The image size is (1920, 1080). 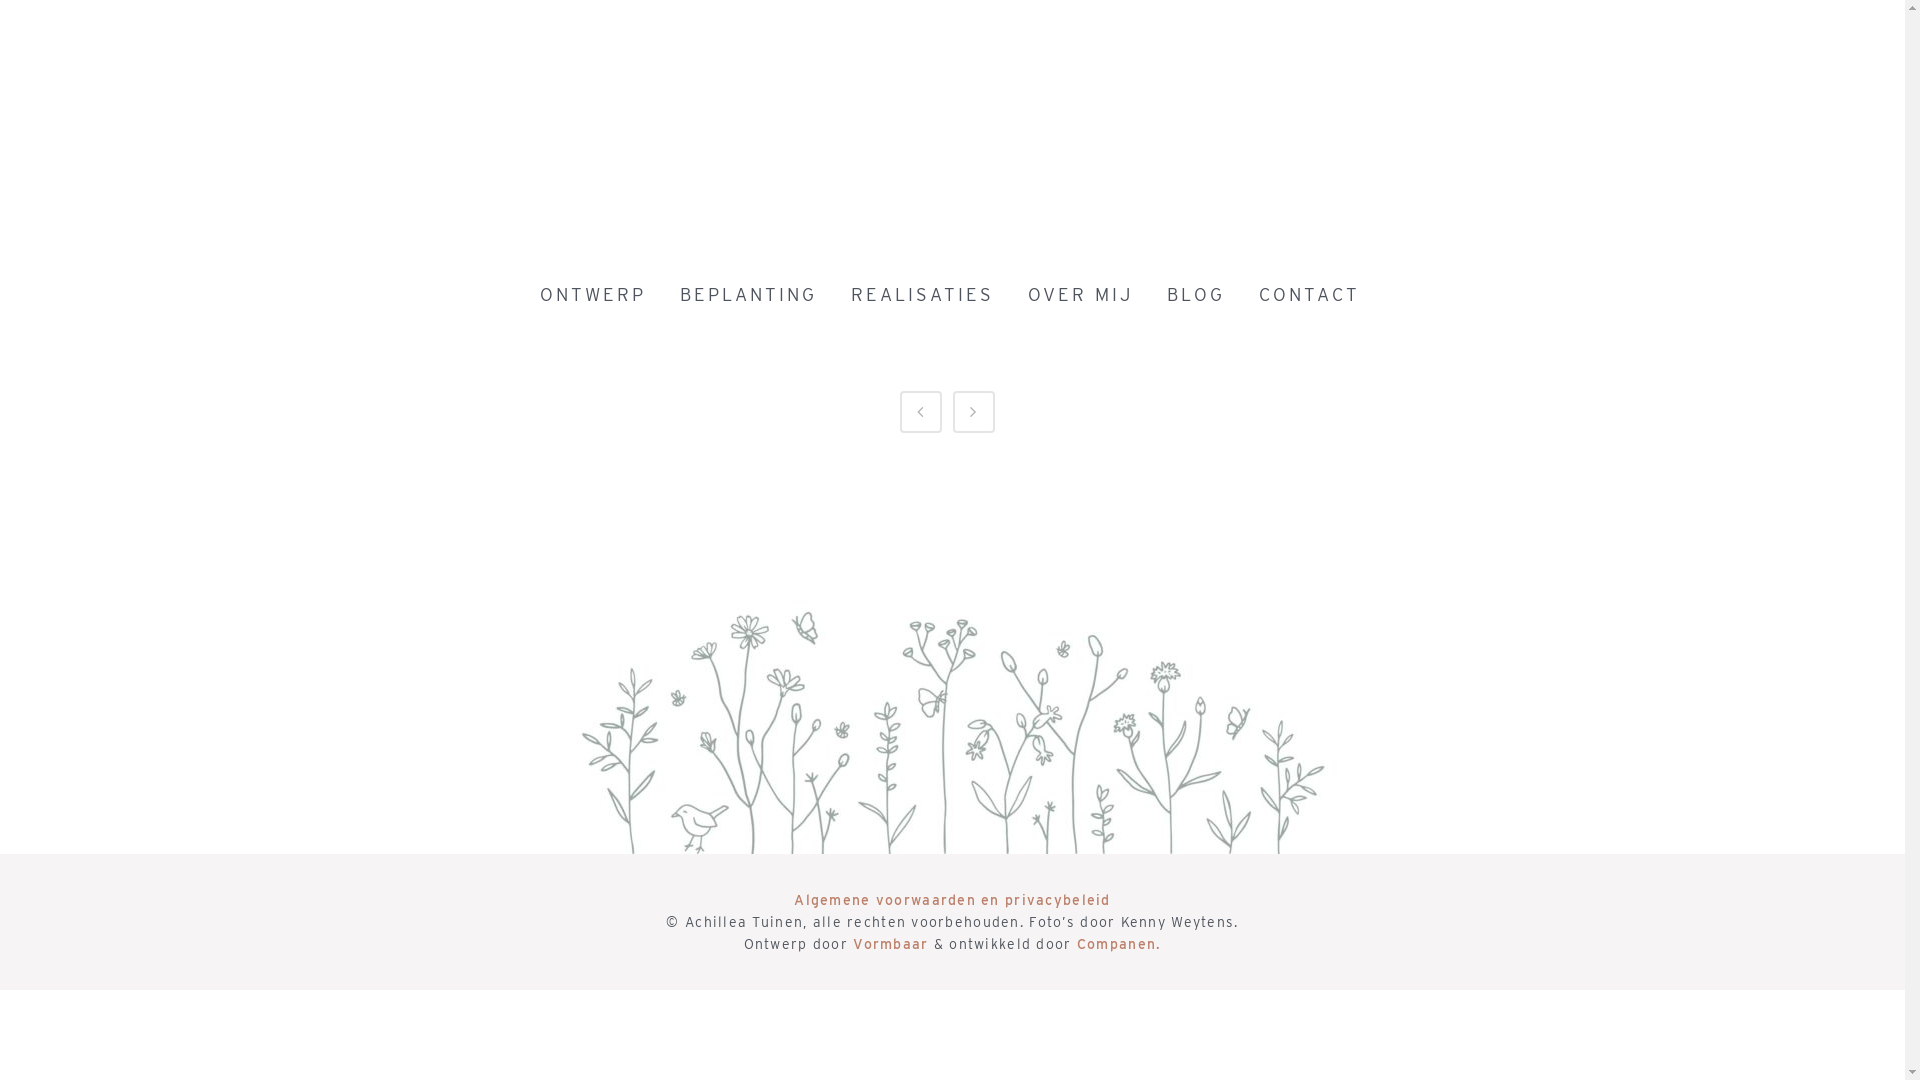 What do you see at coordinates (1310, 295) in the screenshot?
I see `CONTACT` at bounding box center [1310, 295].